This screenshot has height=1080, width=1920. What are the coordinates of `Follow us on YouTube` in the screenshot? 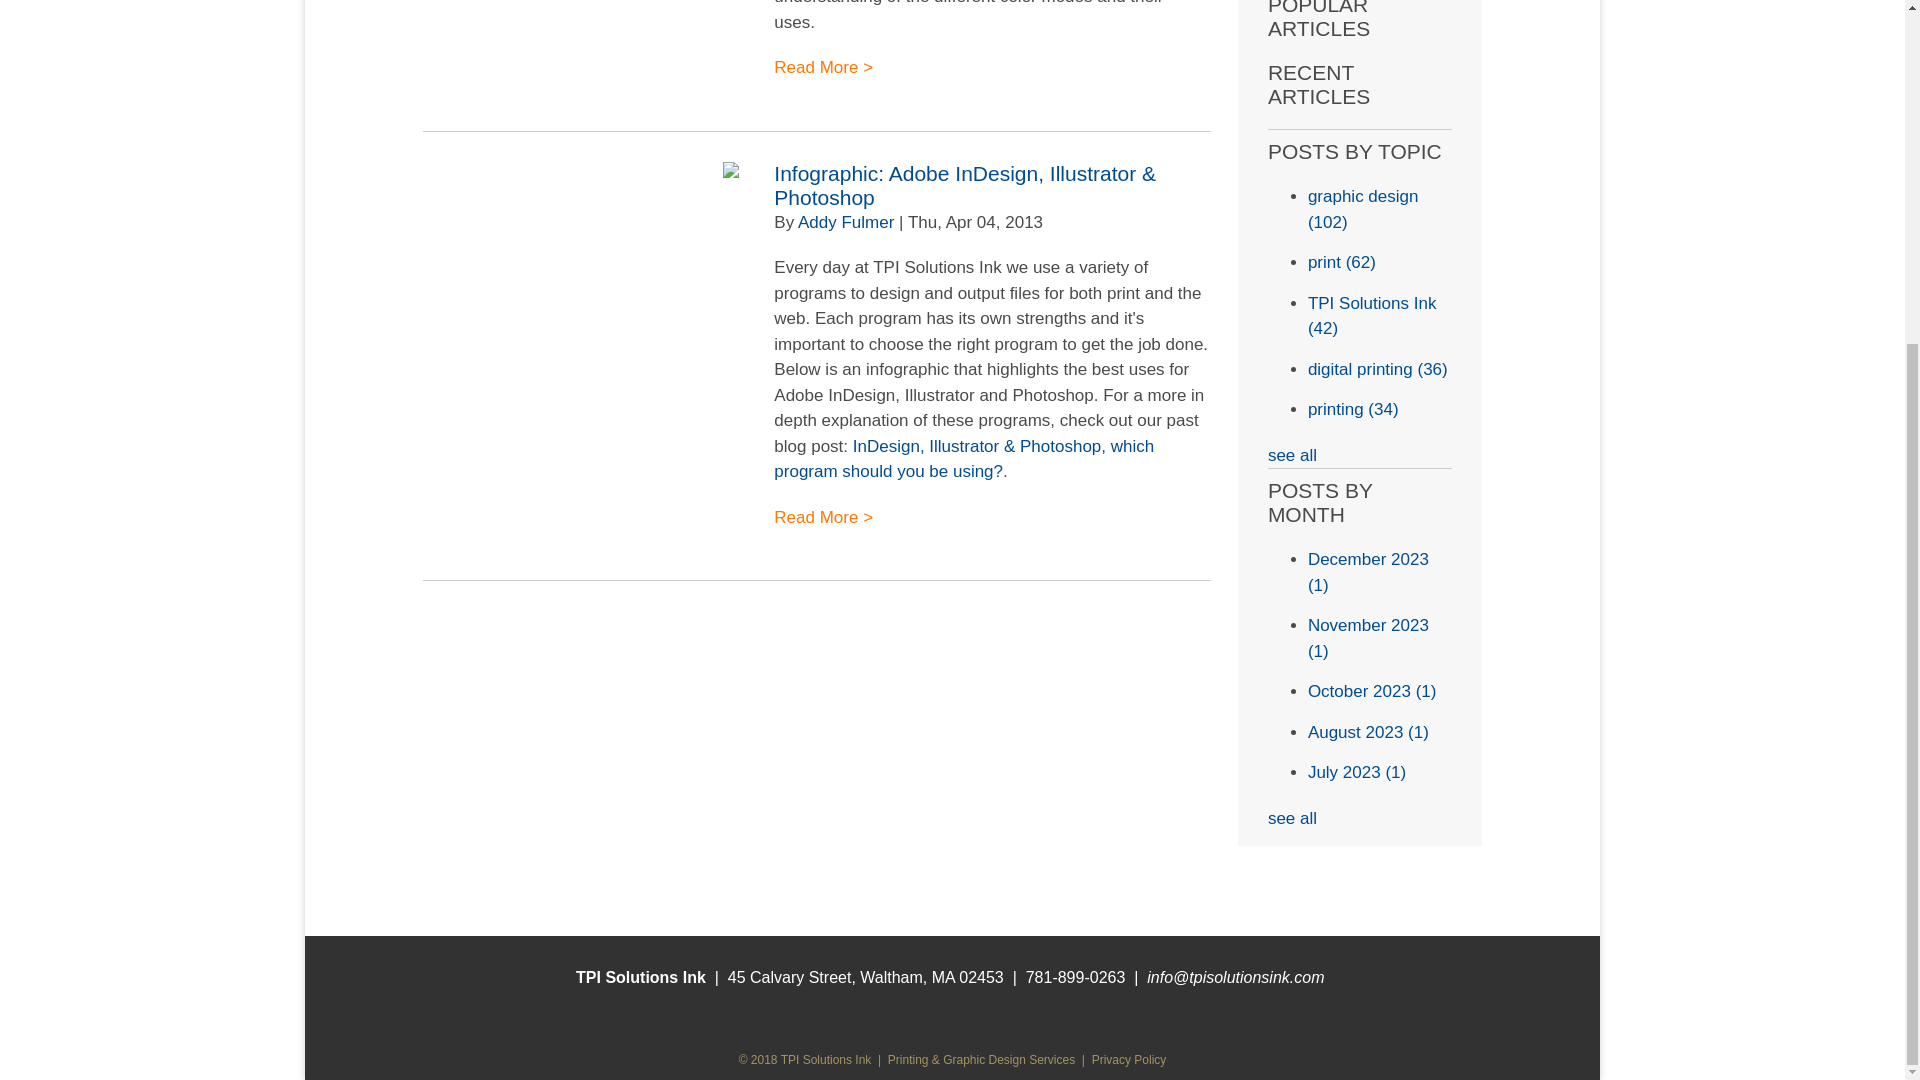 It's located at (888, 1016).